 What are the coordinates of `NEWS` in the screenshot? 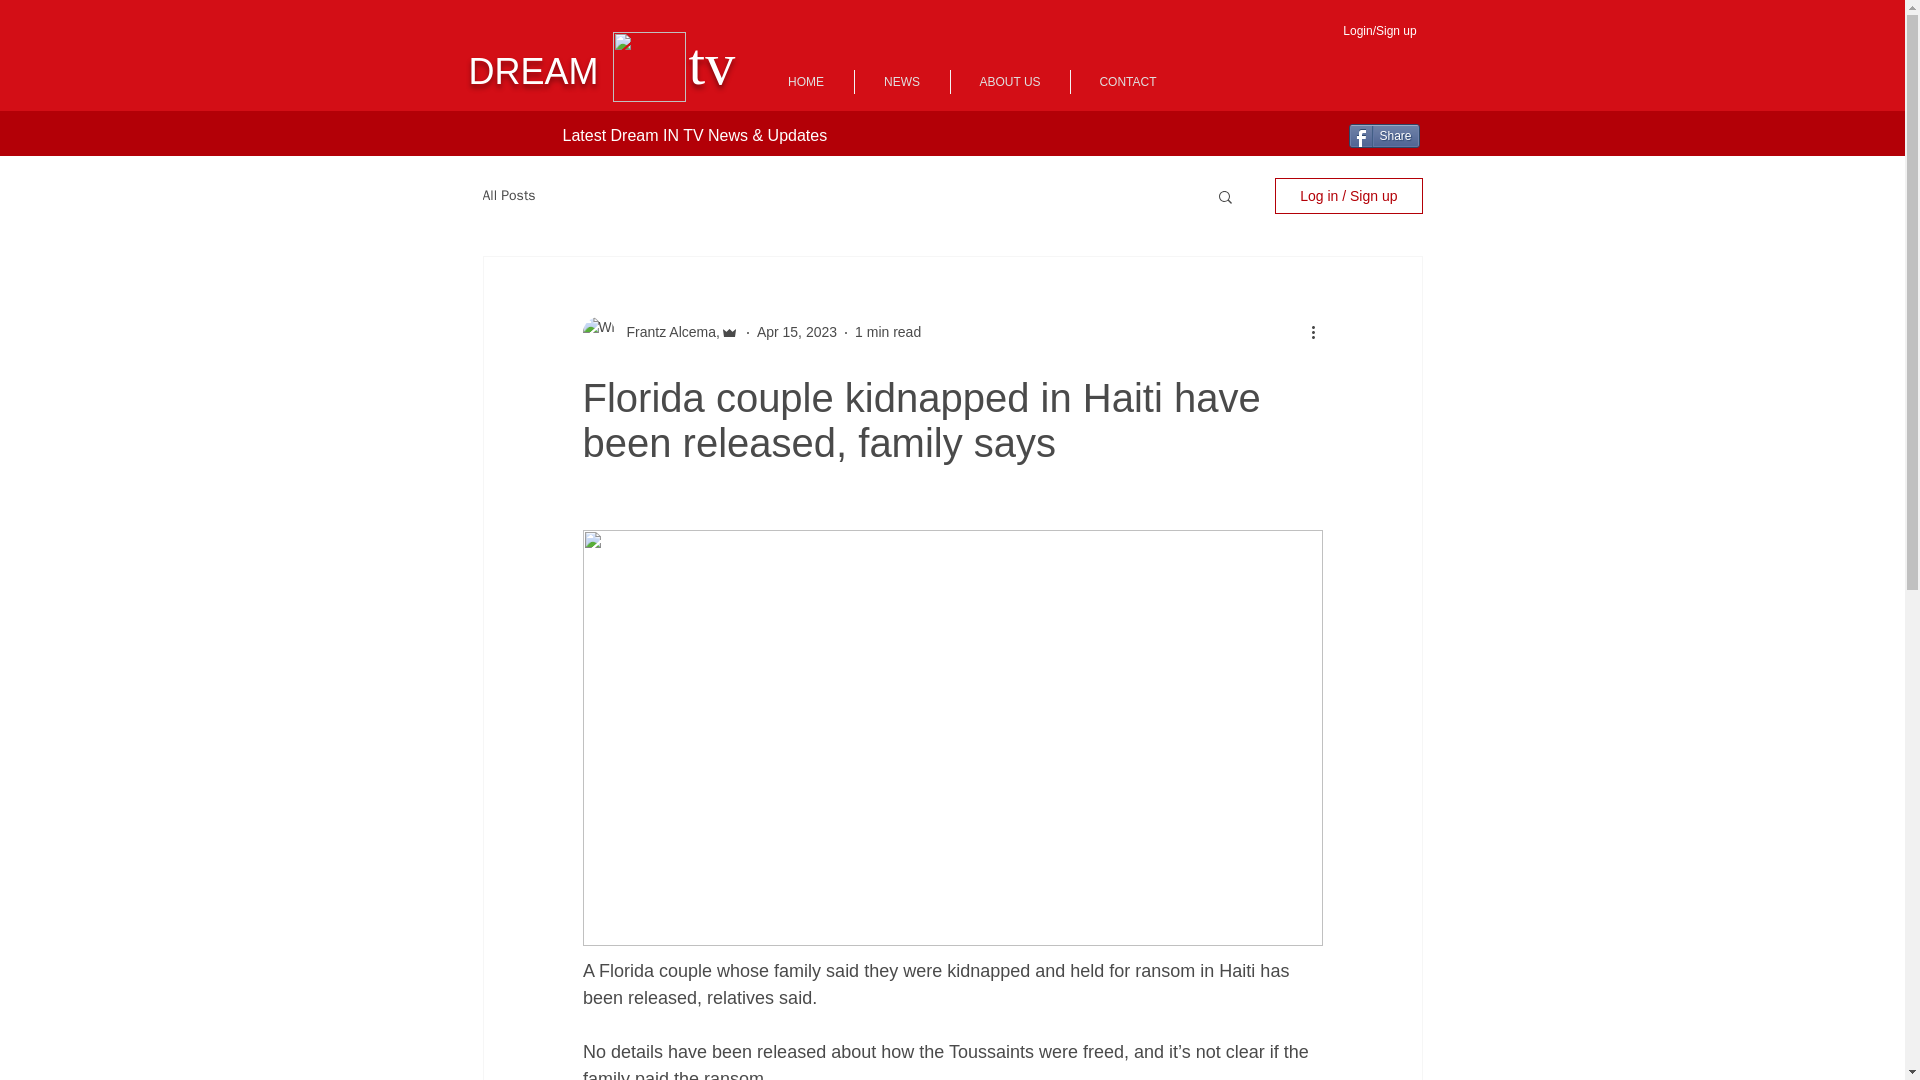 It's located at (901, 82).